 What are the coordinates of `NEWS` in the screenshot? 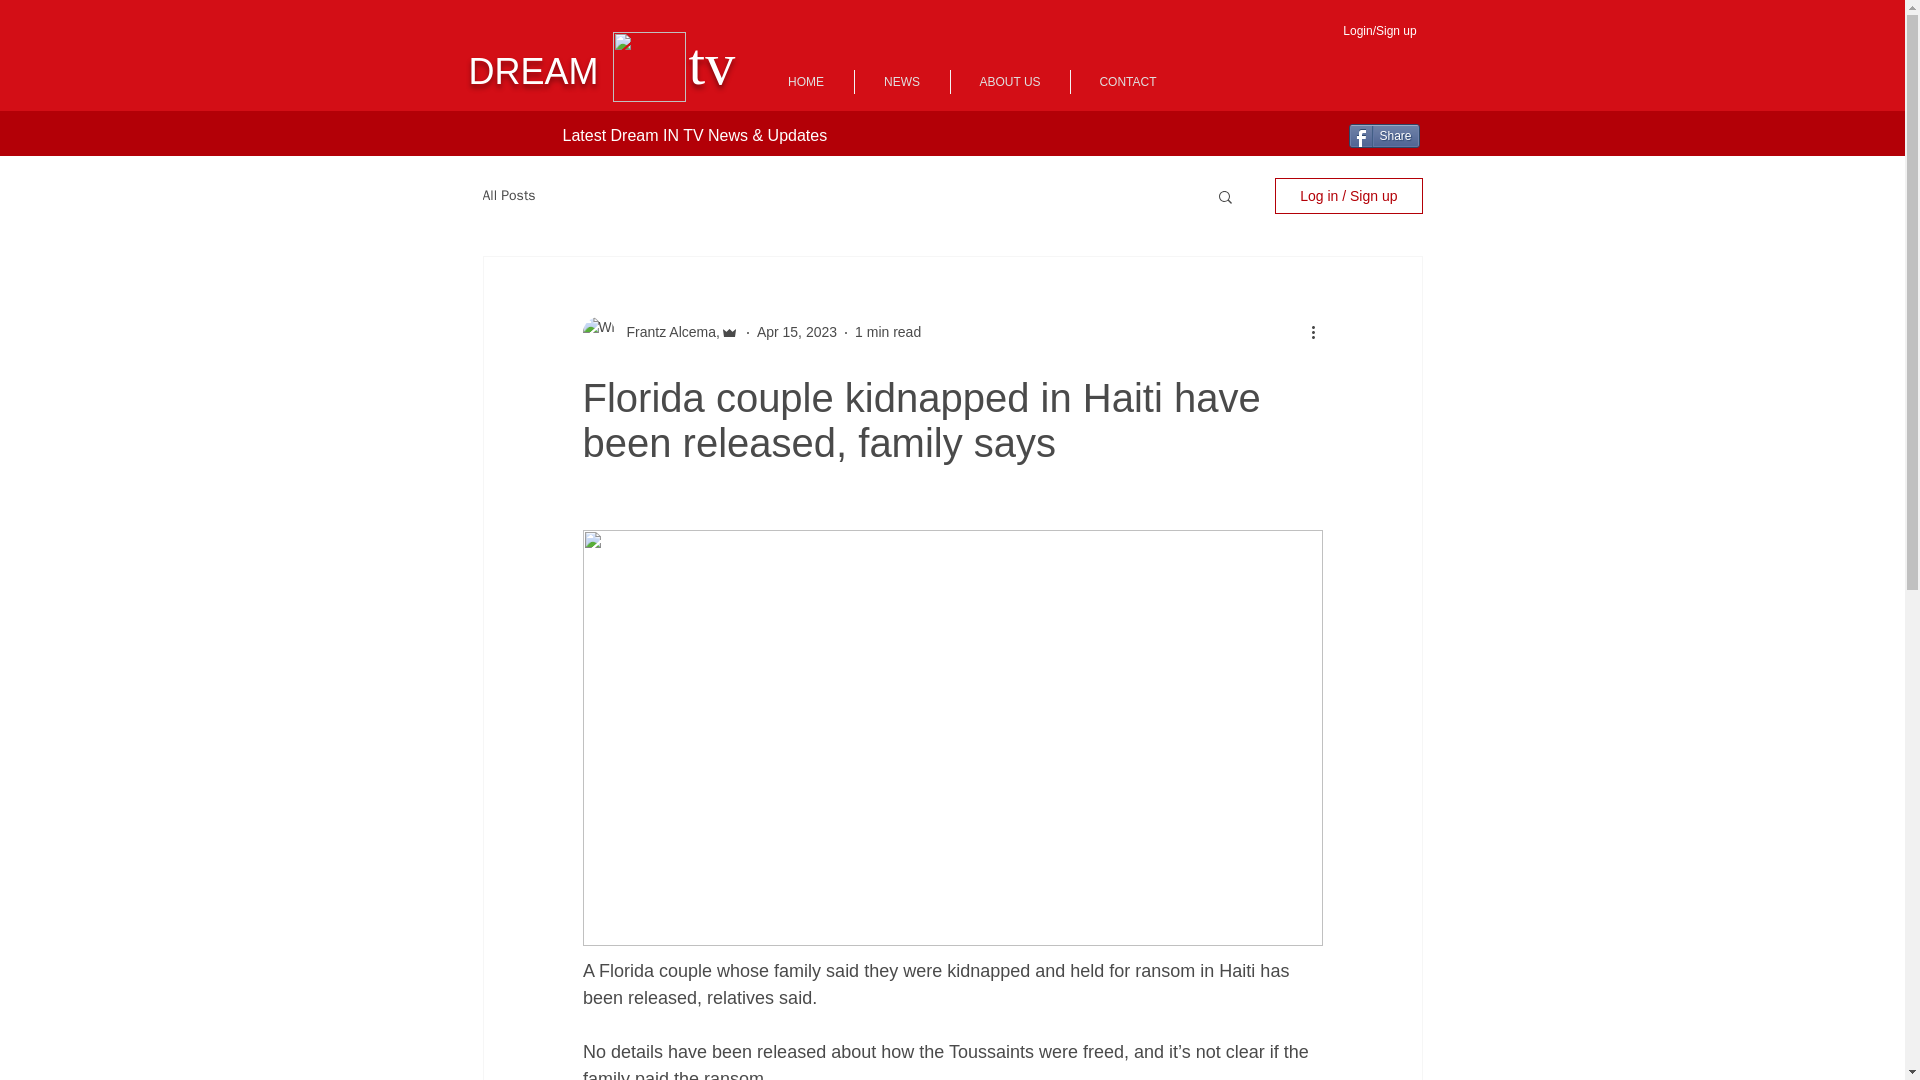 It's located at (901, 82).